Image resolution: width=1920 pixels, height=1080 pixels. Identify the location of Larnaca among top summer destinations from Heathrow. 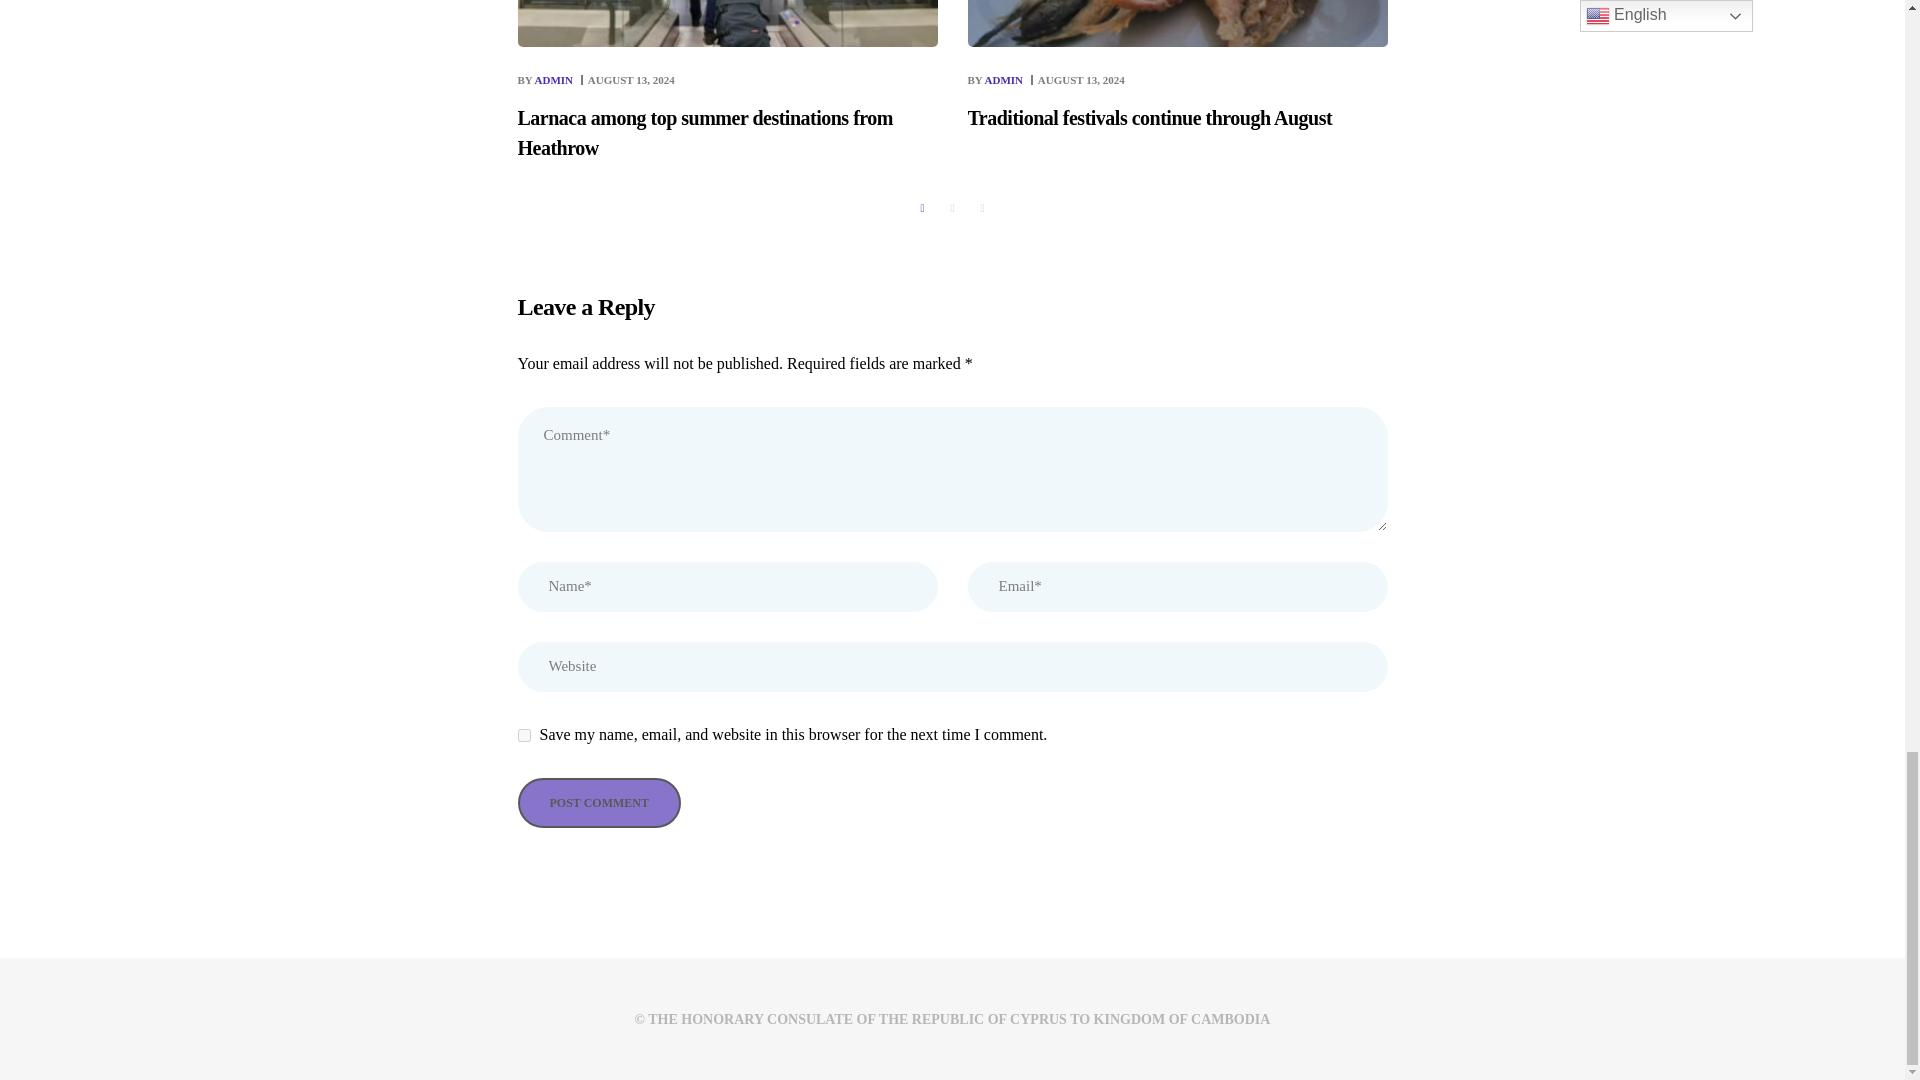
(631, 80).